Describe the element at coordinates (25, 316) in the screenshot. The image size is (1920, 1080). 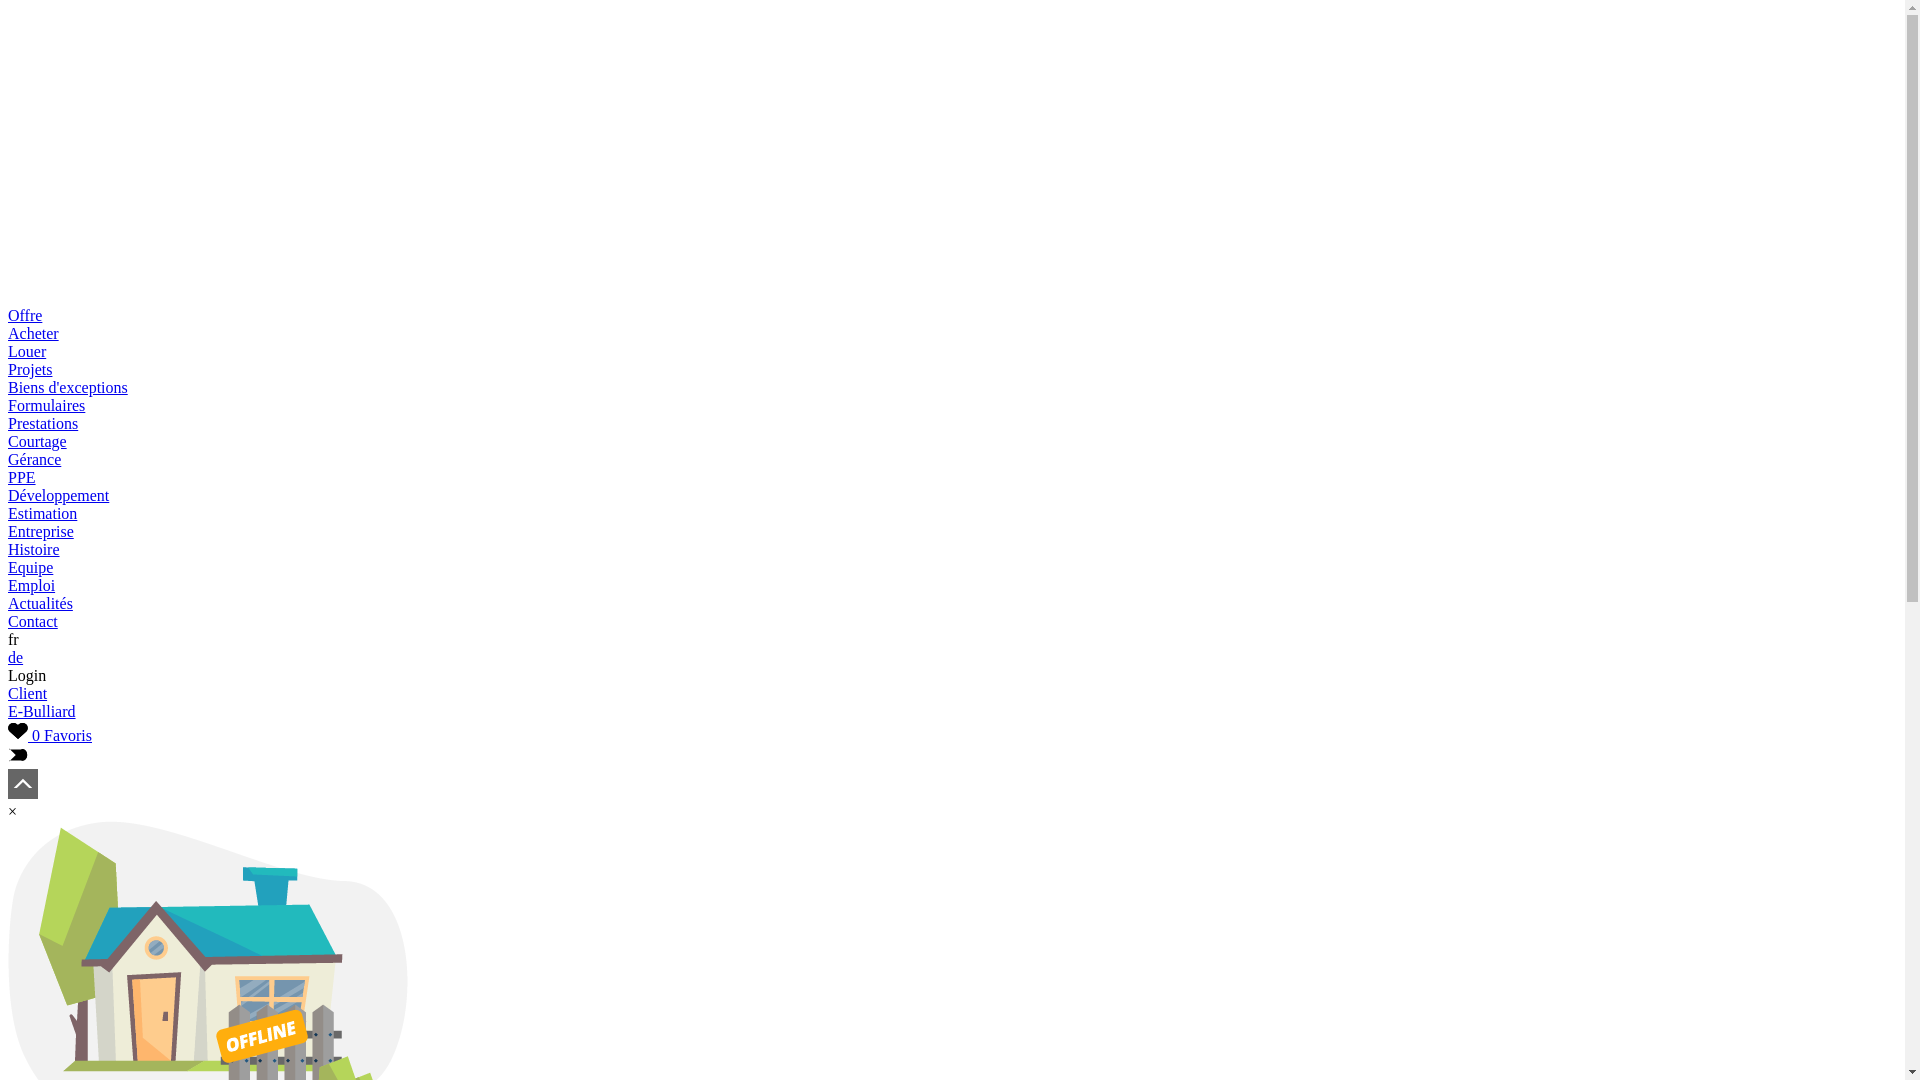
I see `Offre` at that location.